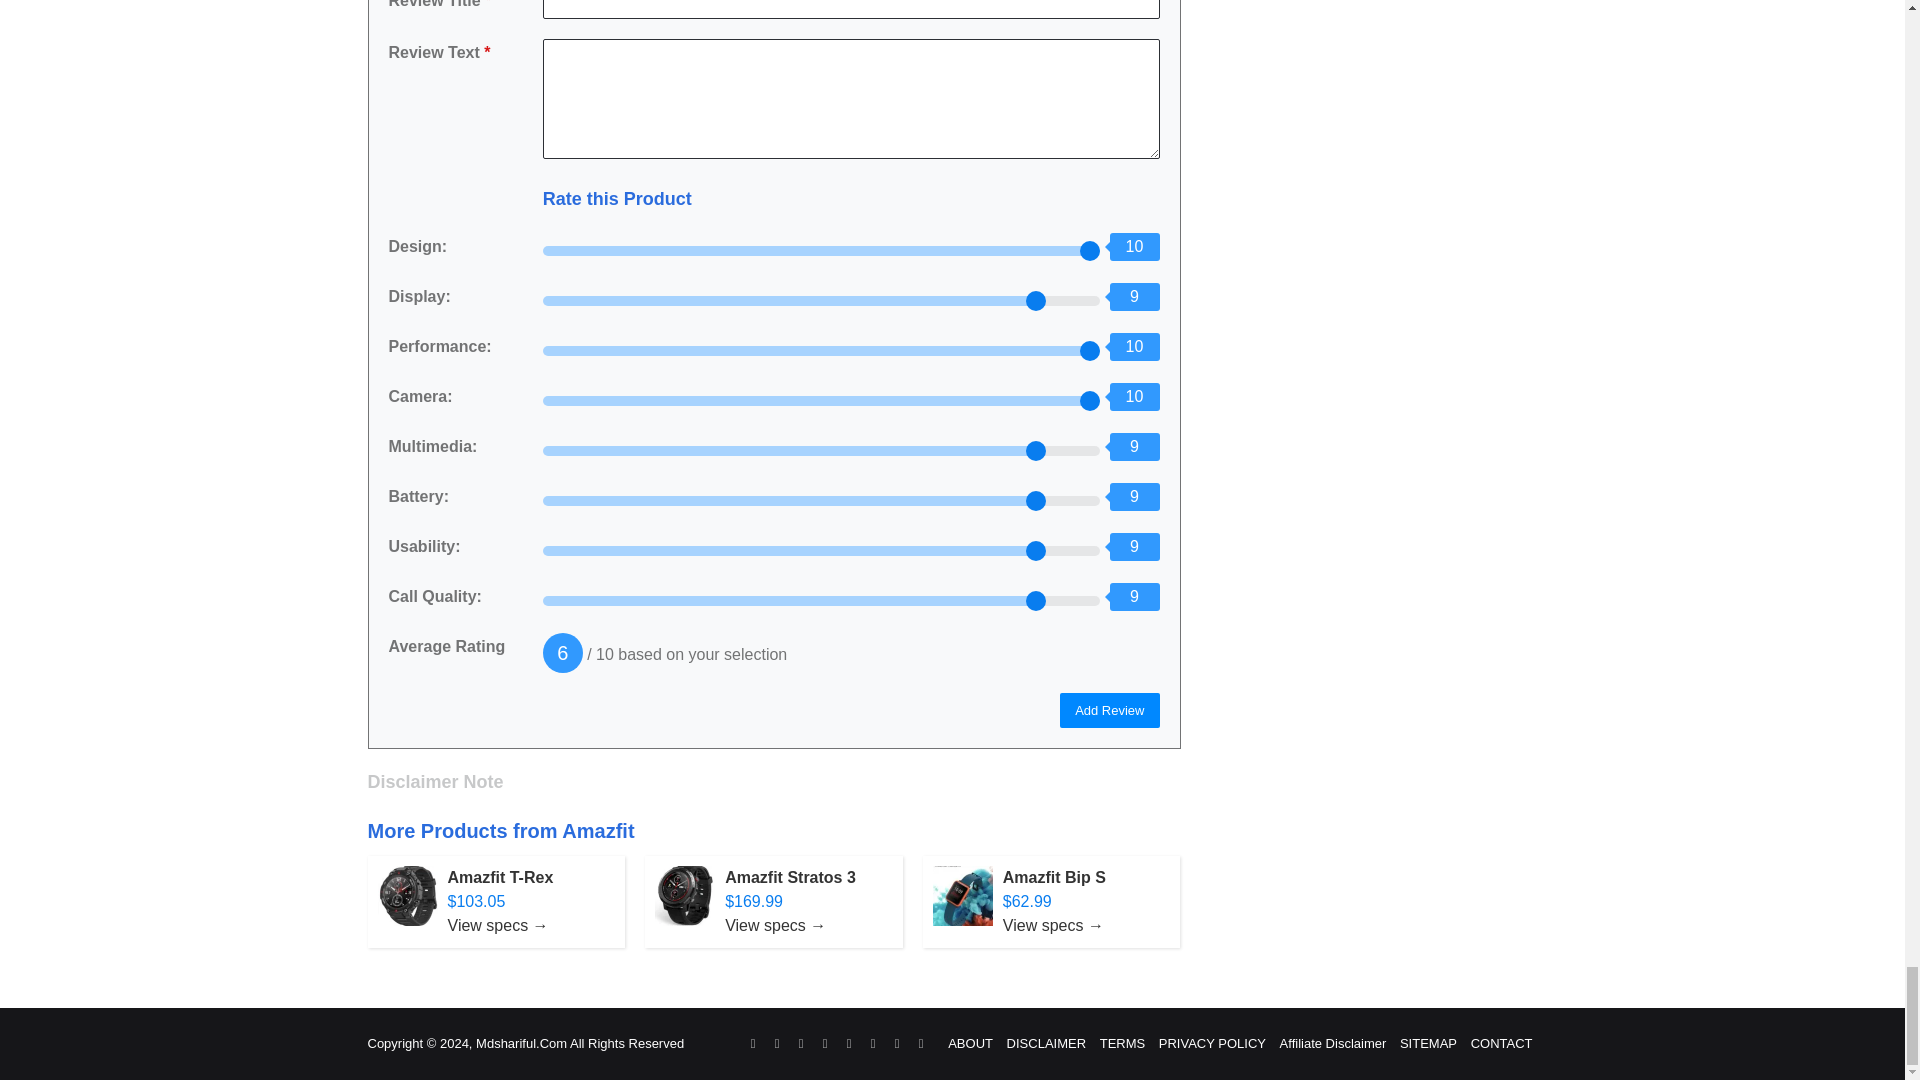  What do you see at coordinates (822, 450) in the screenshot?
I see `9` at bounding box center [822, 450].